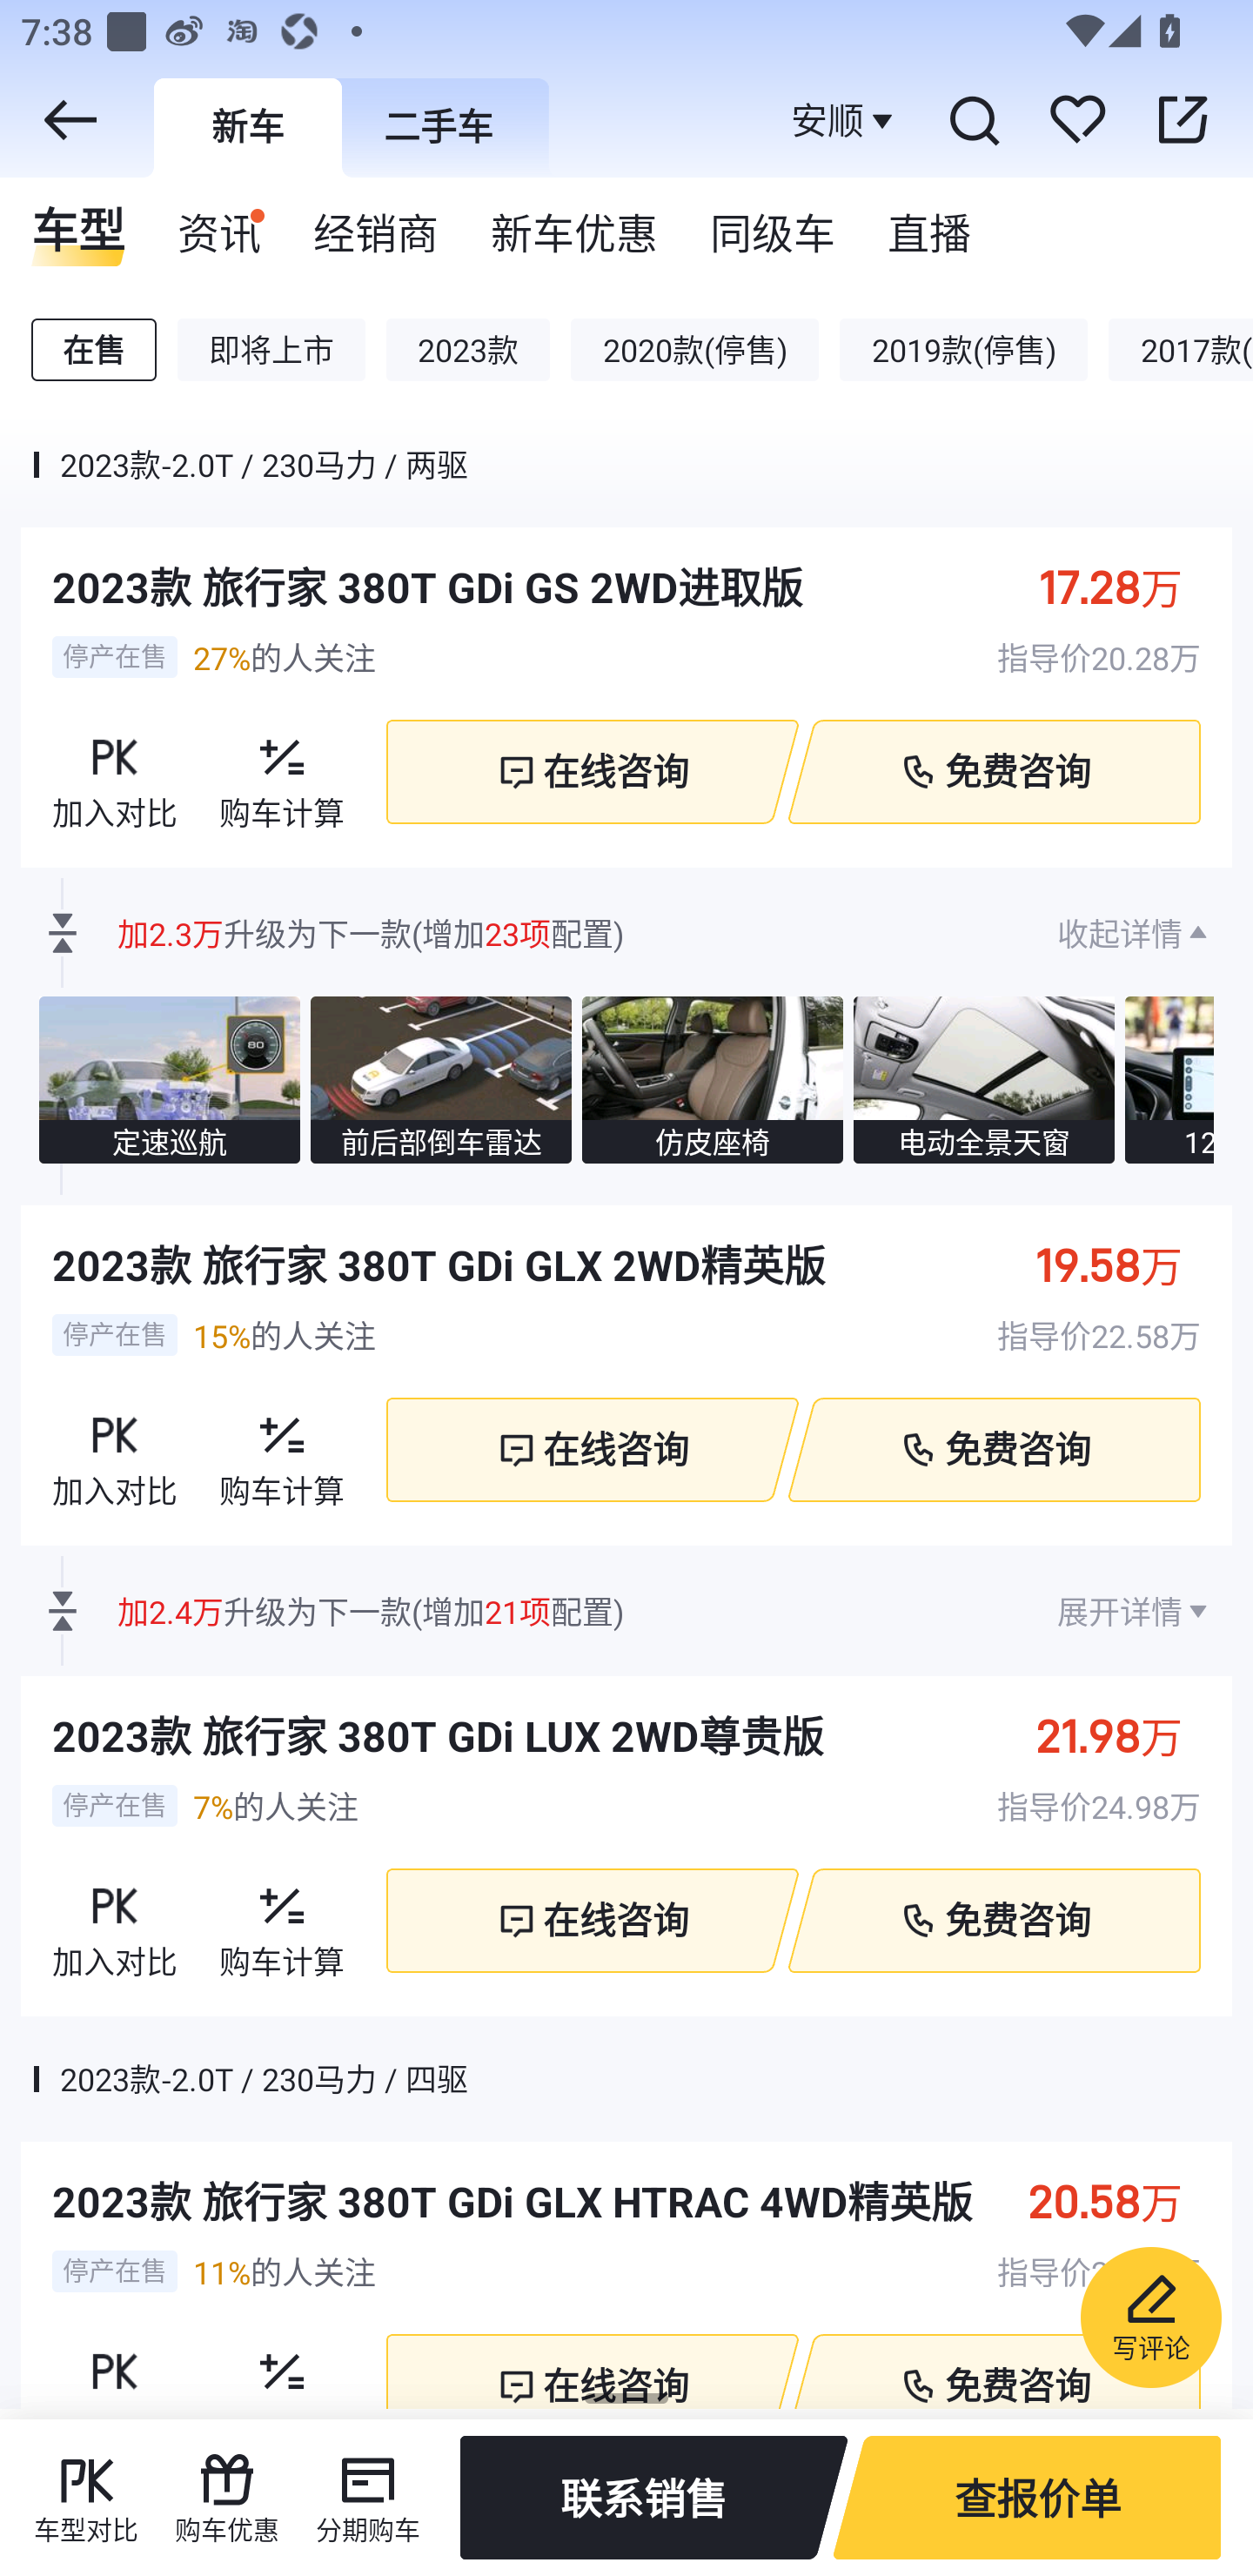  Describe the element at coordinates (115, 1922) in the screenshot. I see `加入对比` at that location.